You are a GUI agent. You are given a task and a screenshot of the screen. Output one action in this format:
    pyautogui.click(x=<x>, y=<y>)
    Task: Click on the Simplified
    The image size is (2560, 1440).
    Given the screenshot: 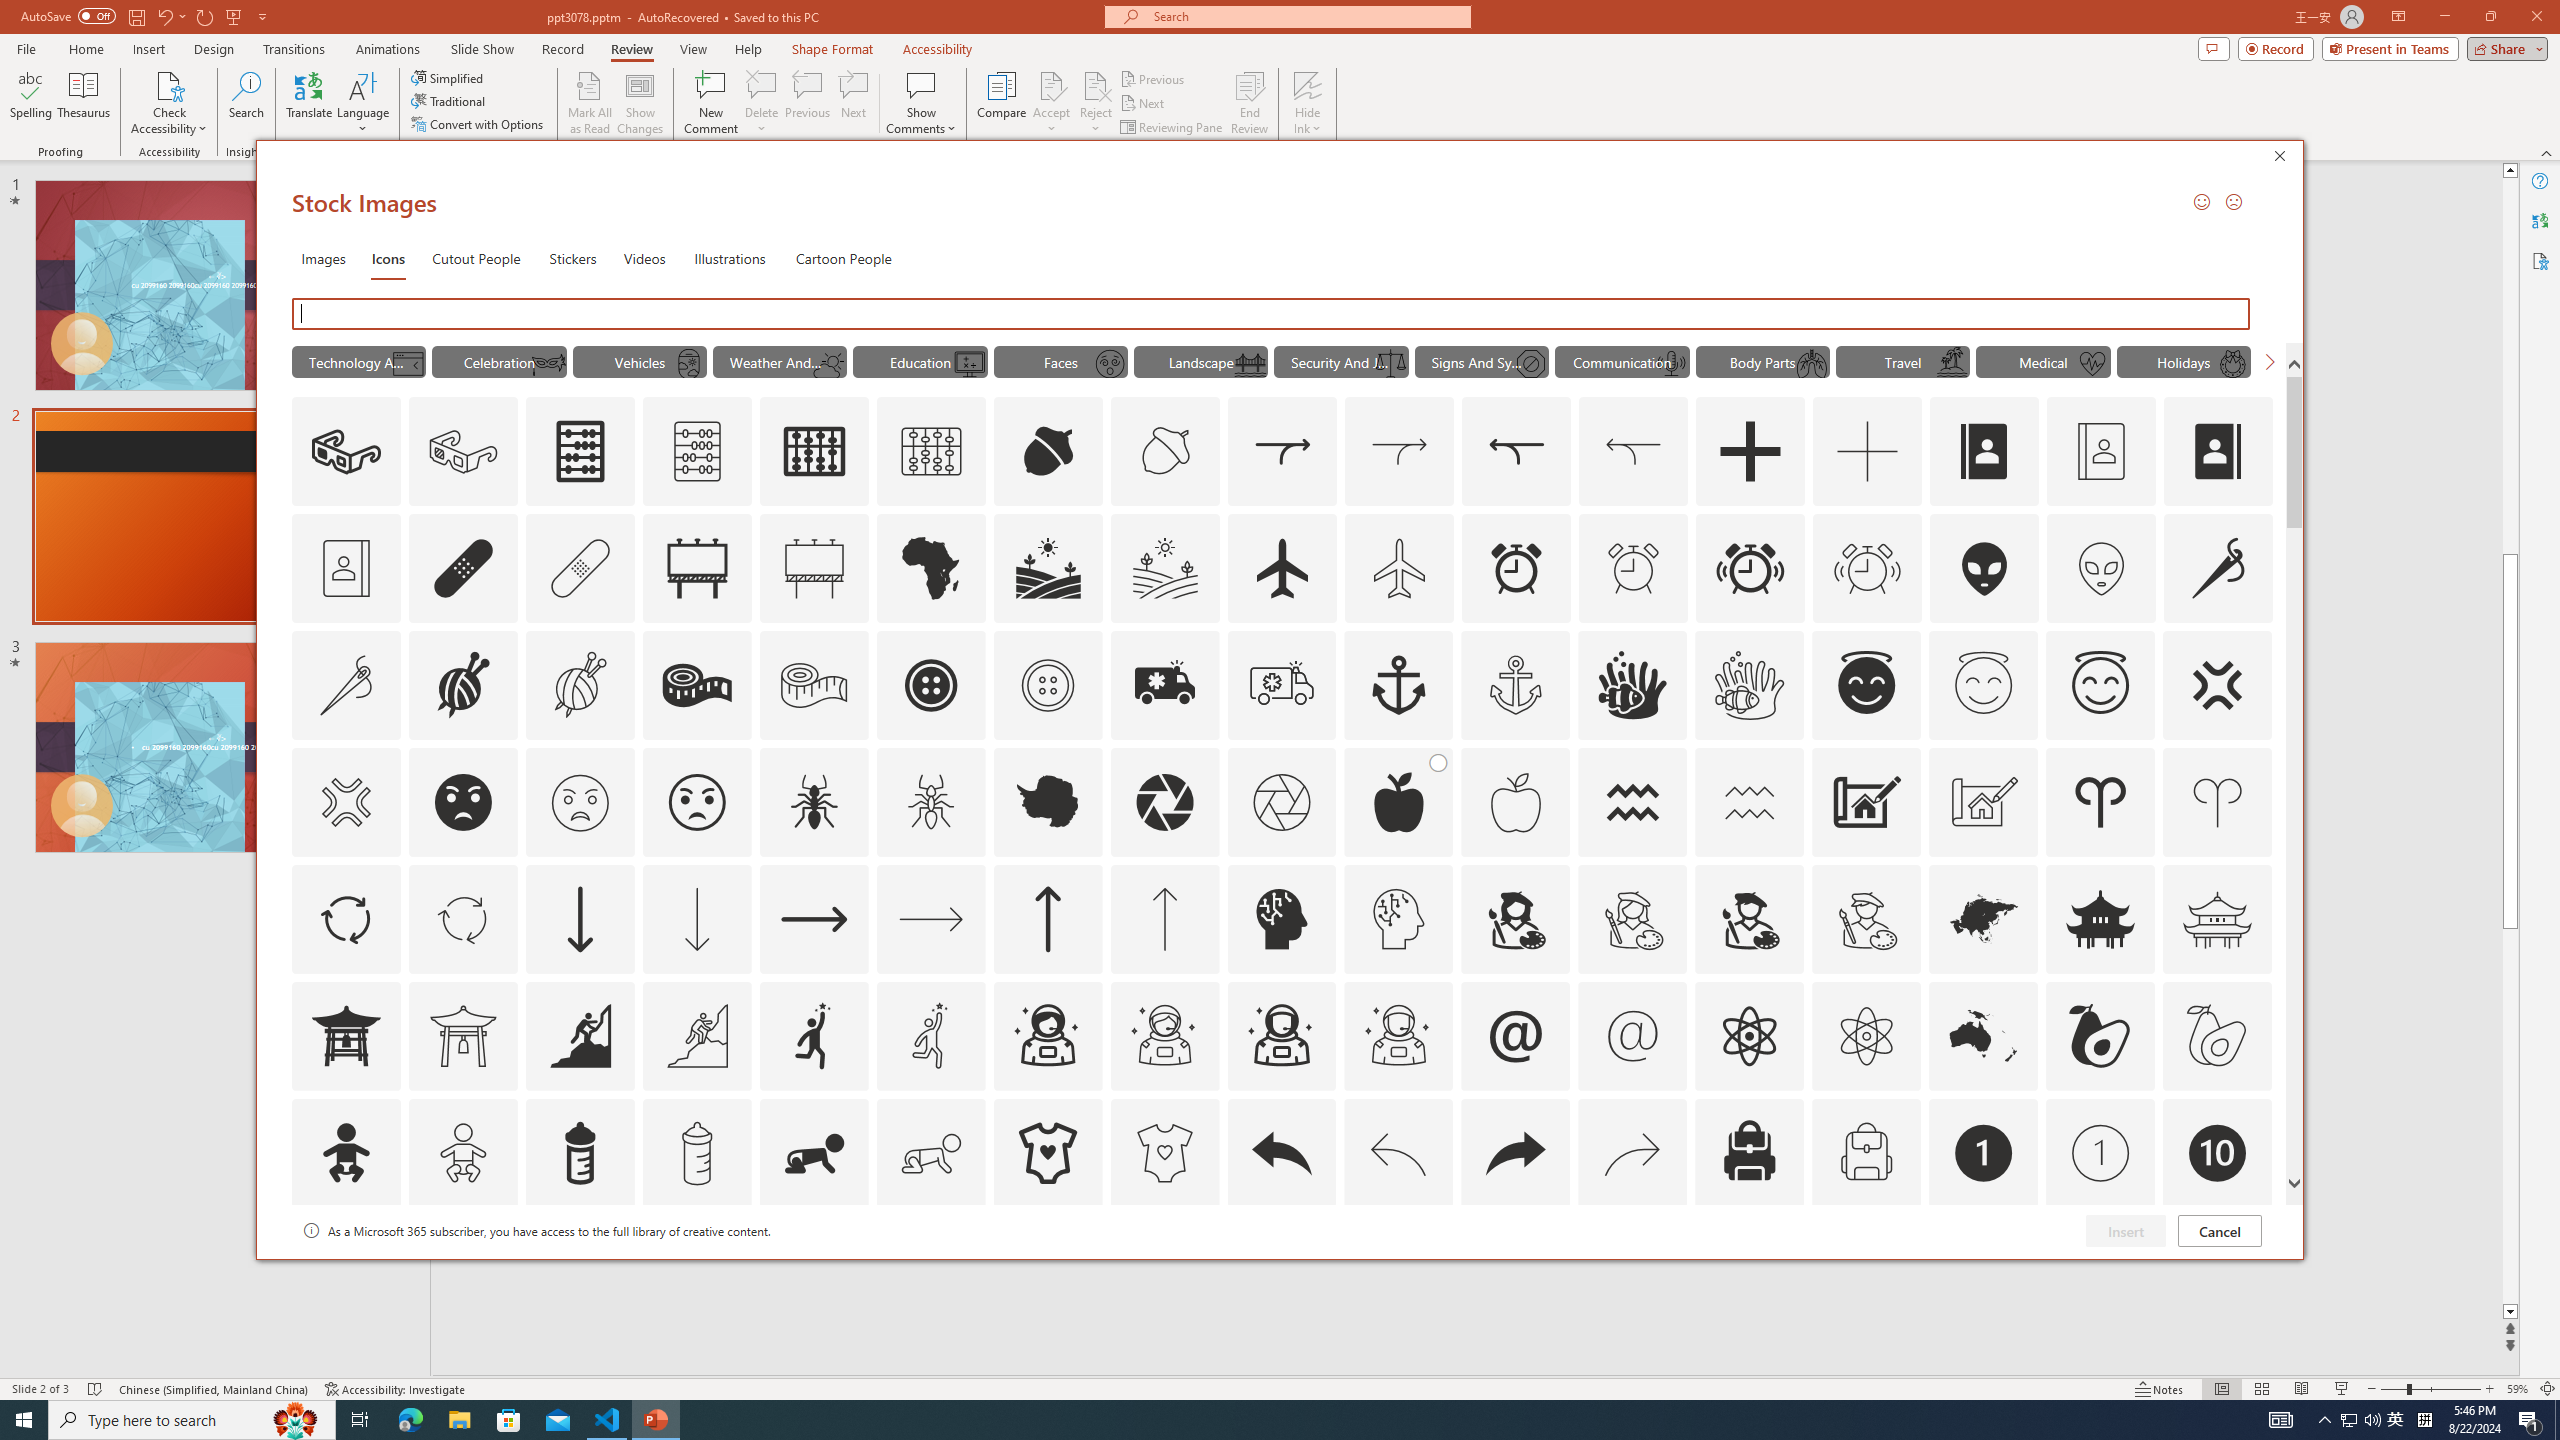 What is the action you would take?
    pyautogui.click(x=448, y=78)
    